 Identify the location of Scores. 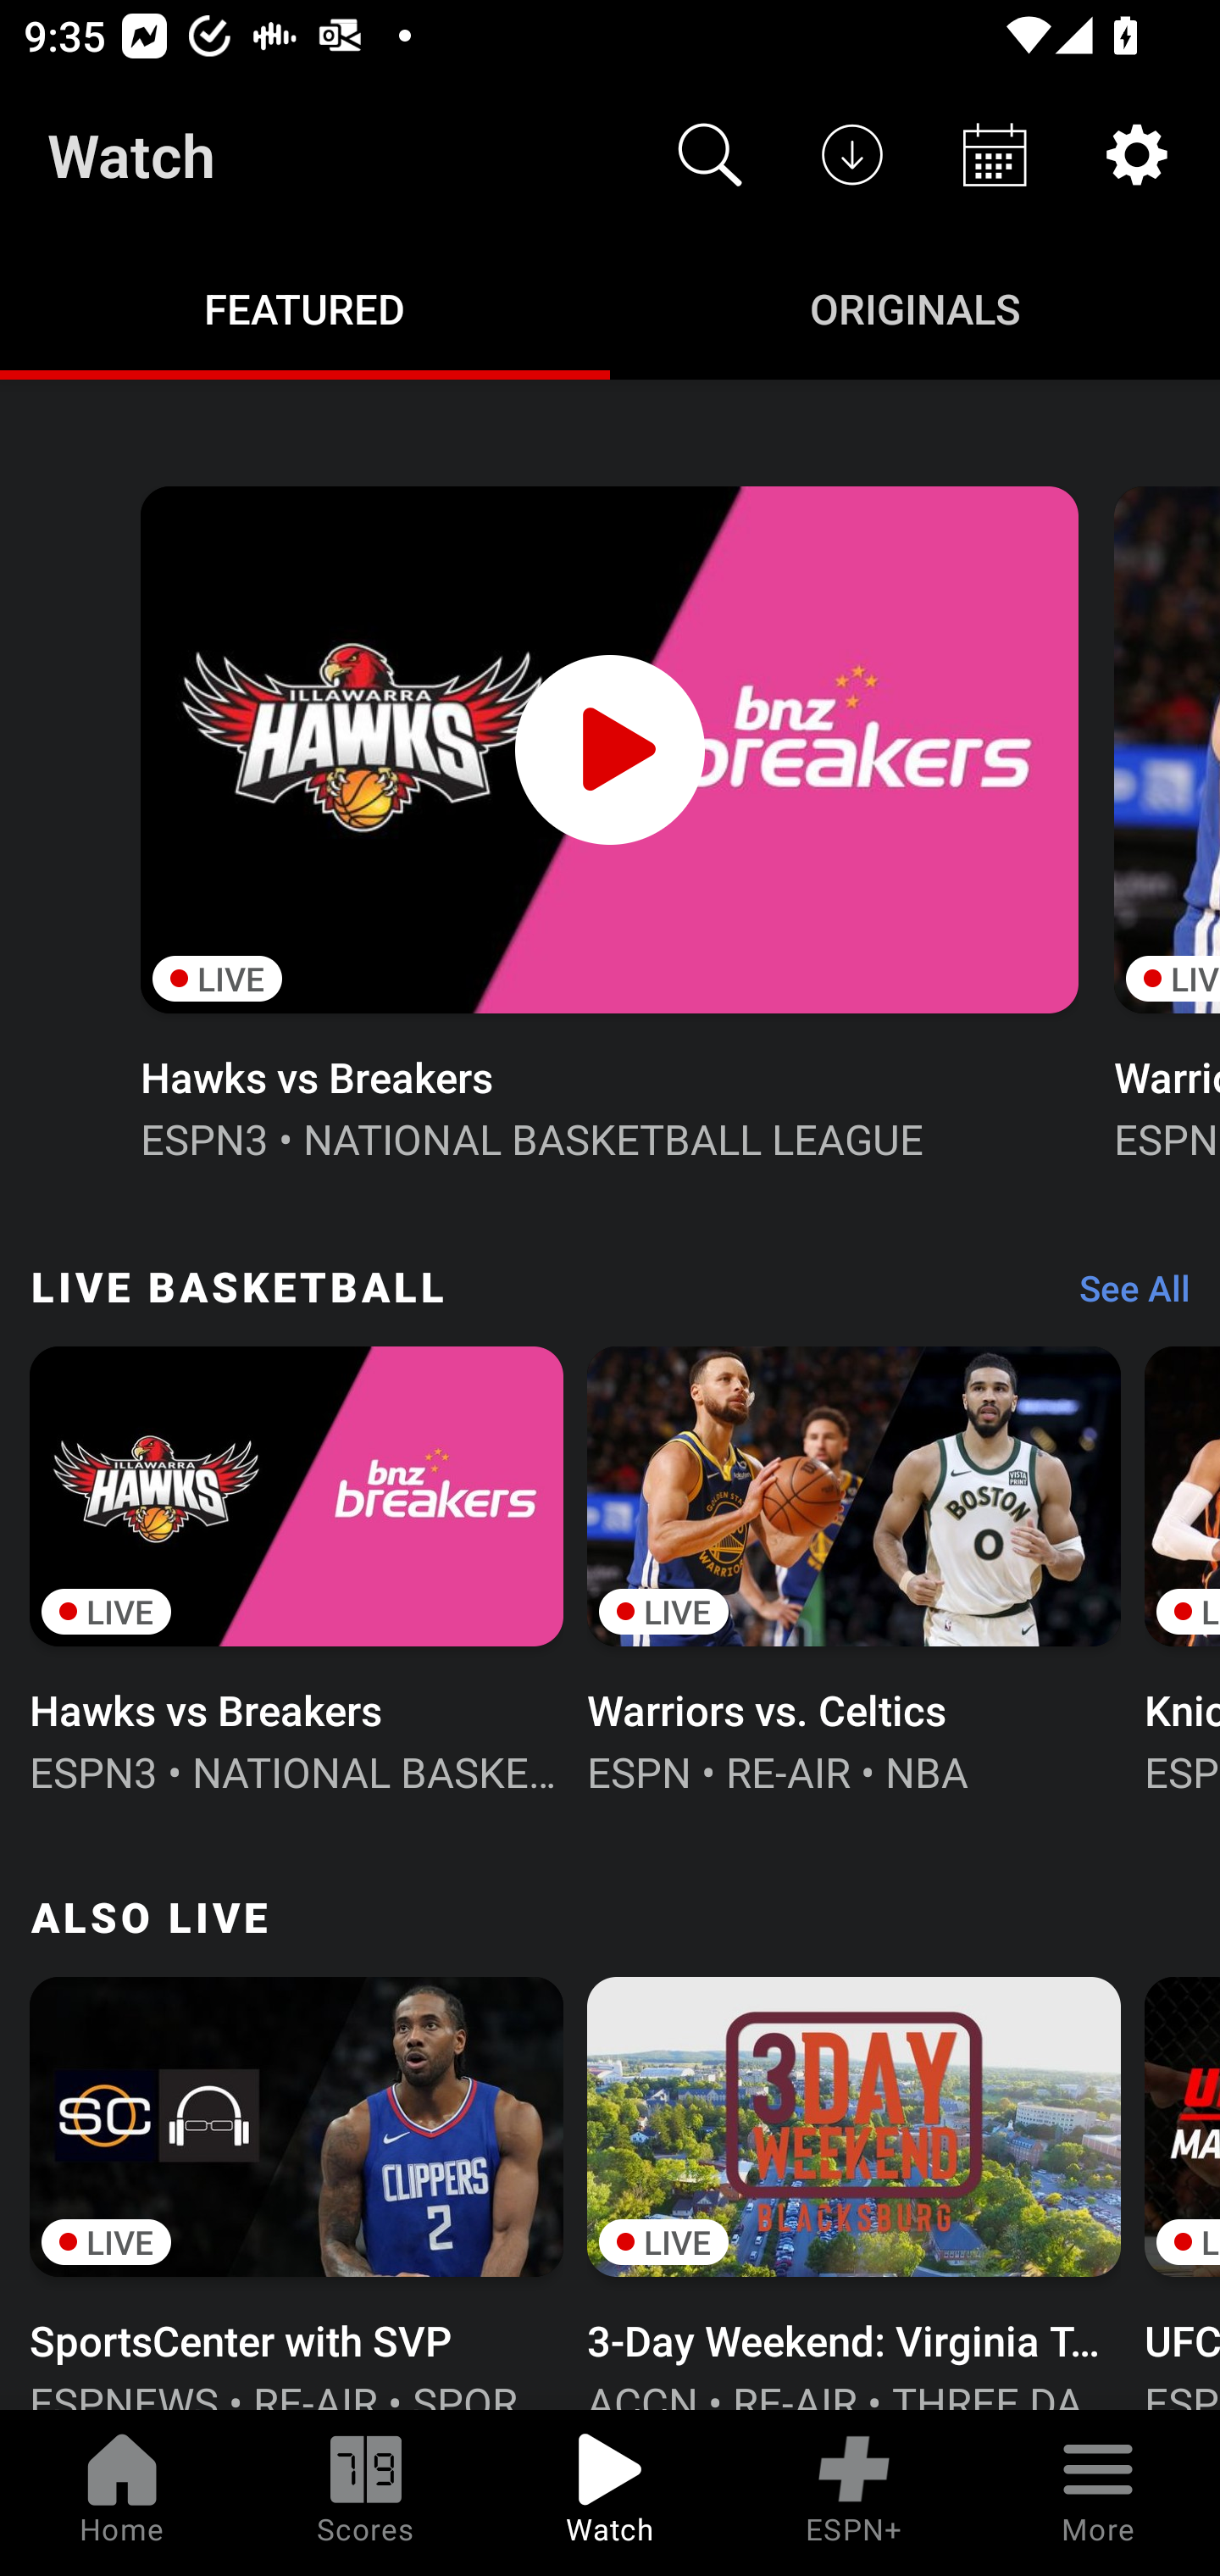
(366, 2493).